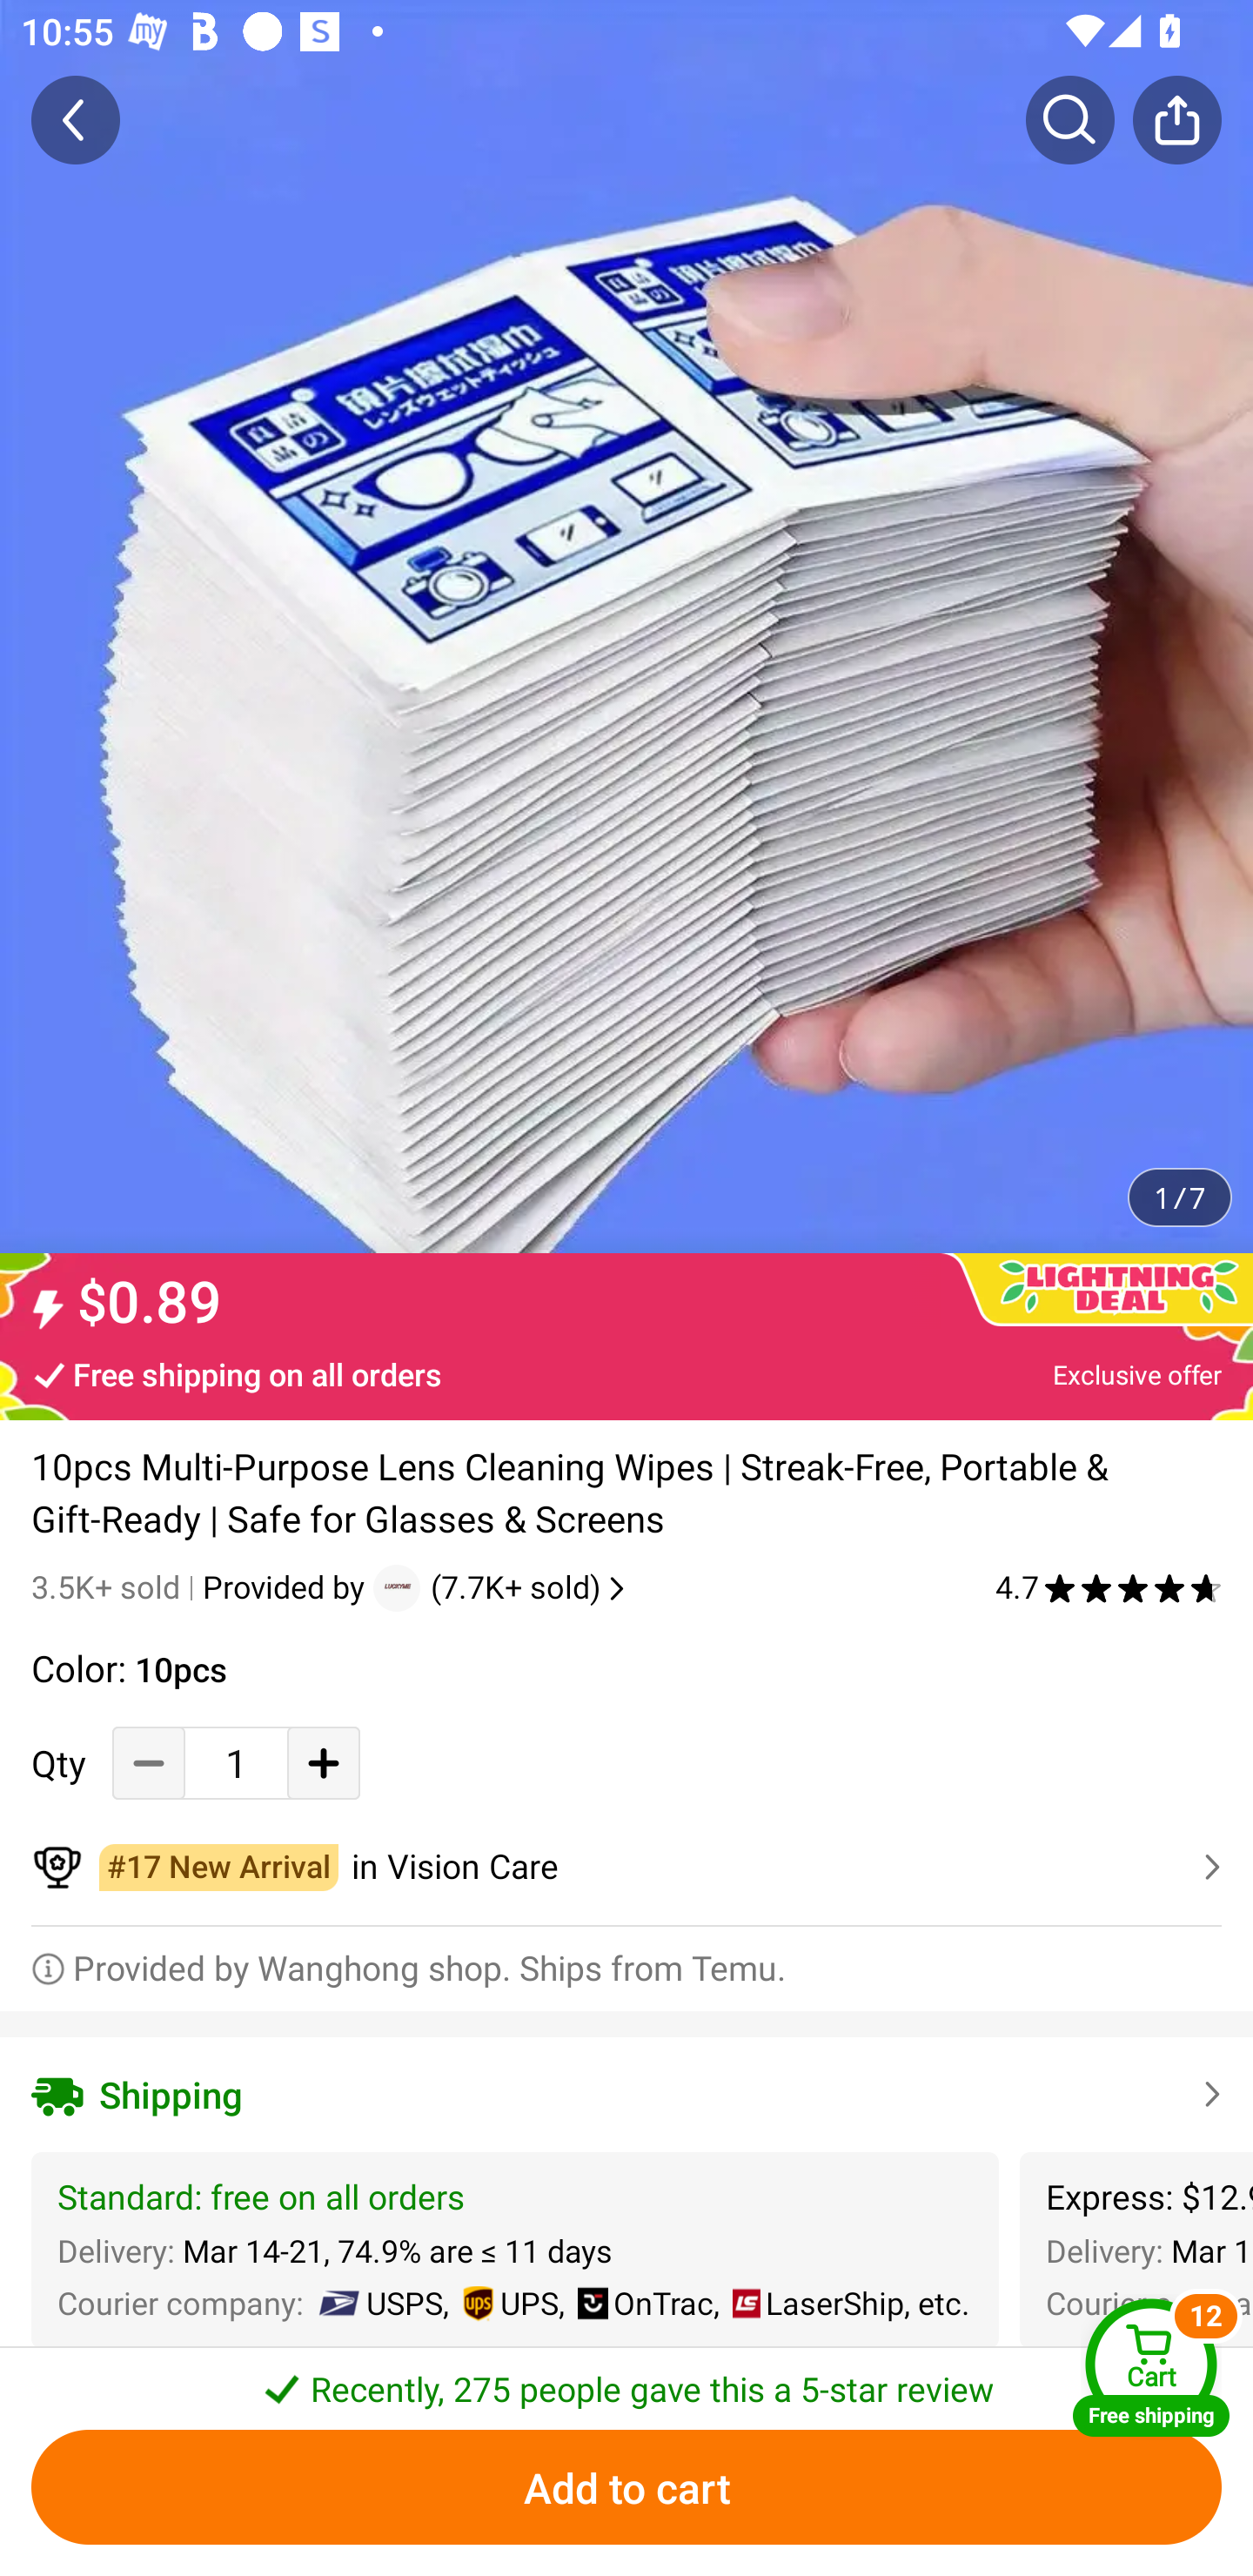 This screenshot has width=1253, height=2576. Describe the element at coordinates (626, 2379) in the screenshot. I see `￼￼Recently, 275 people gave this a 5-star review` at that location.